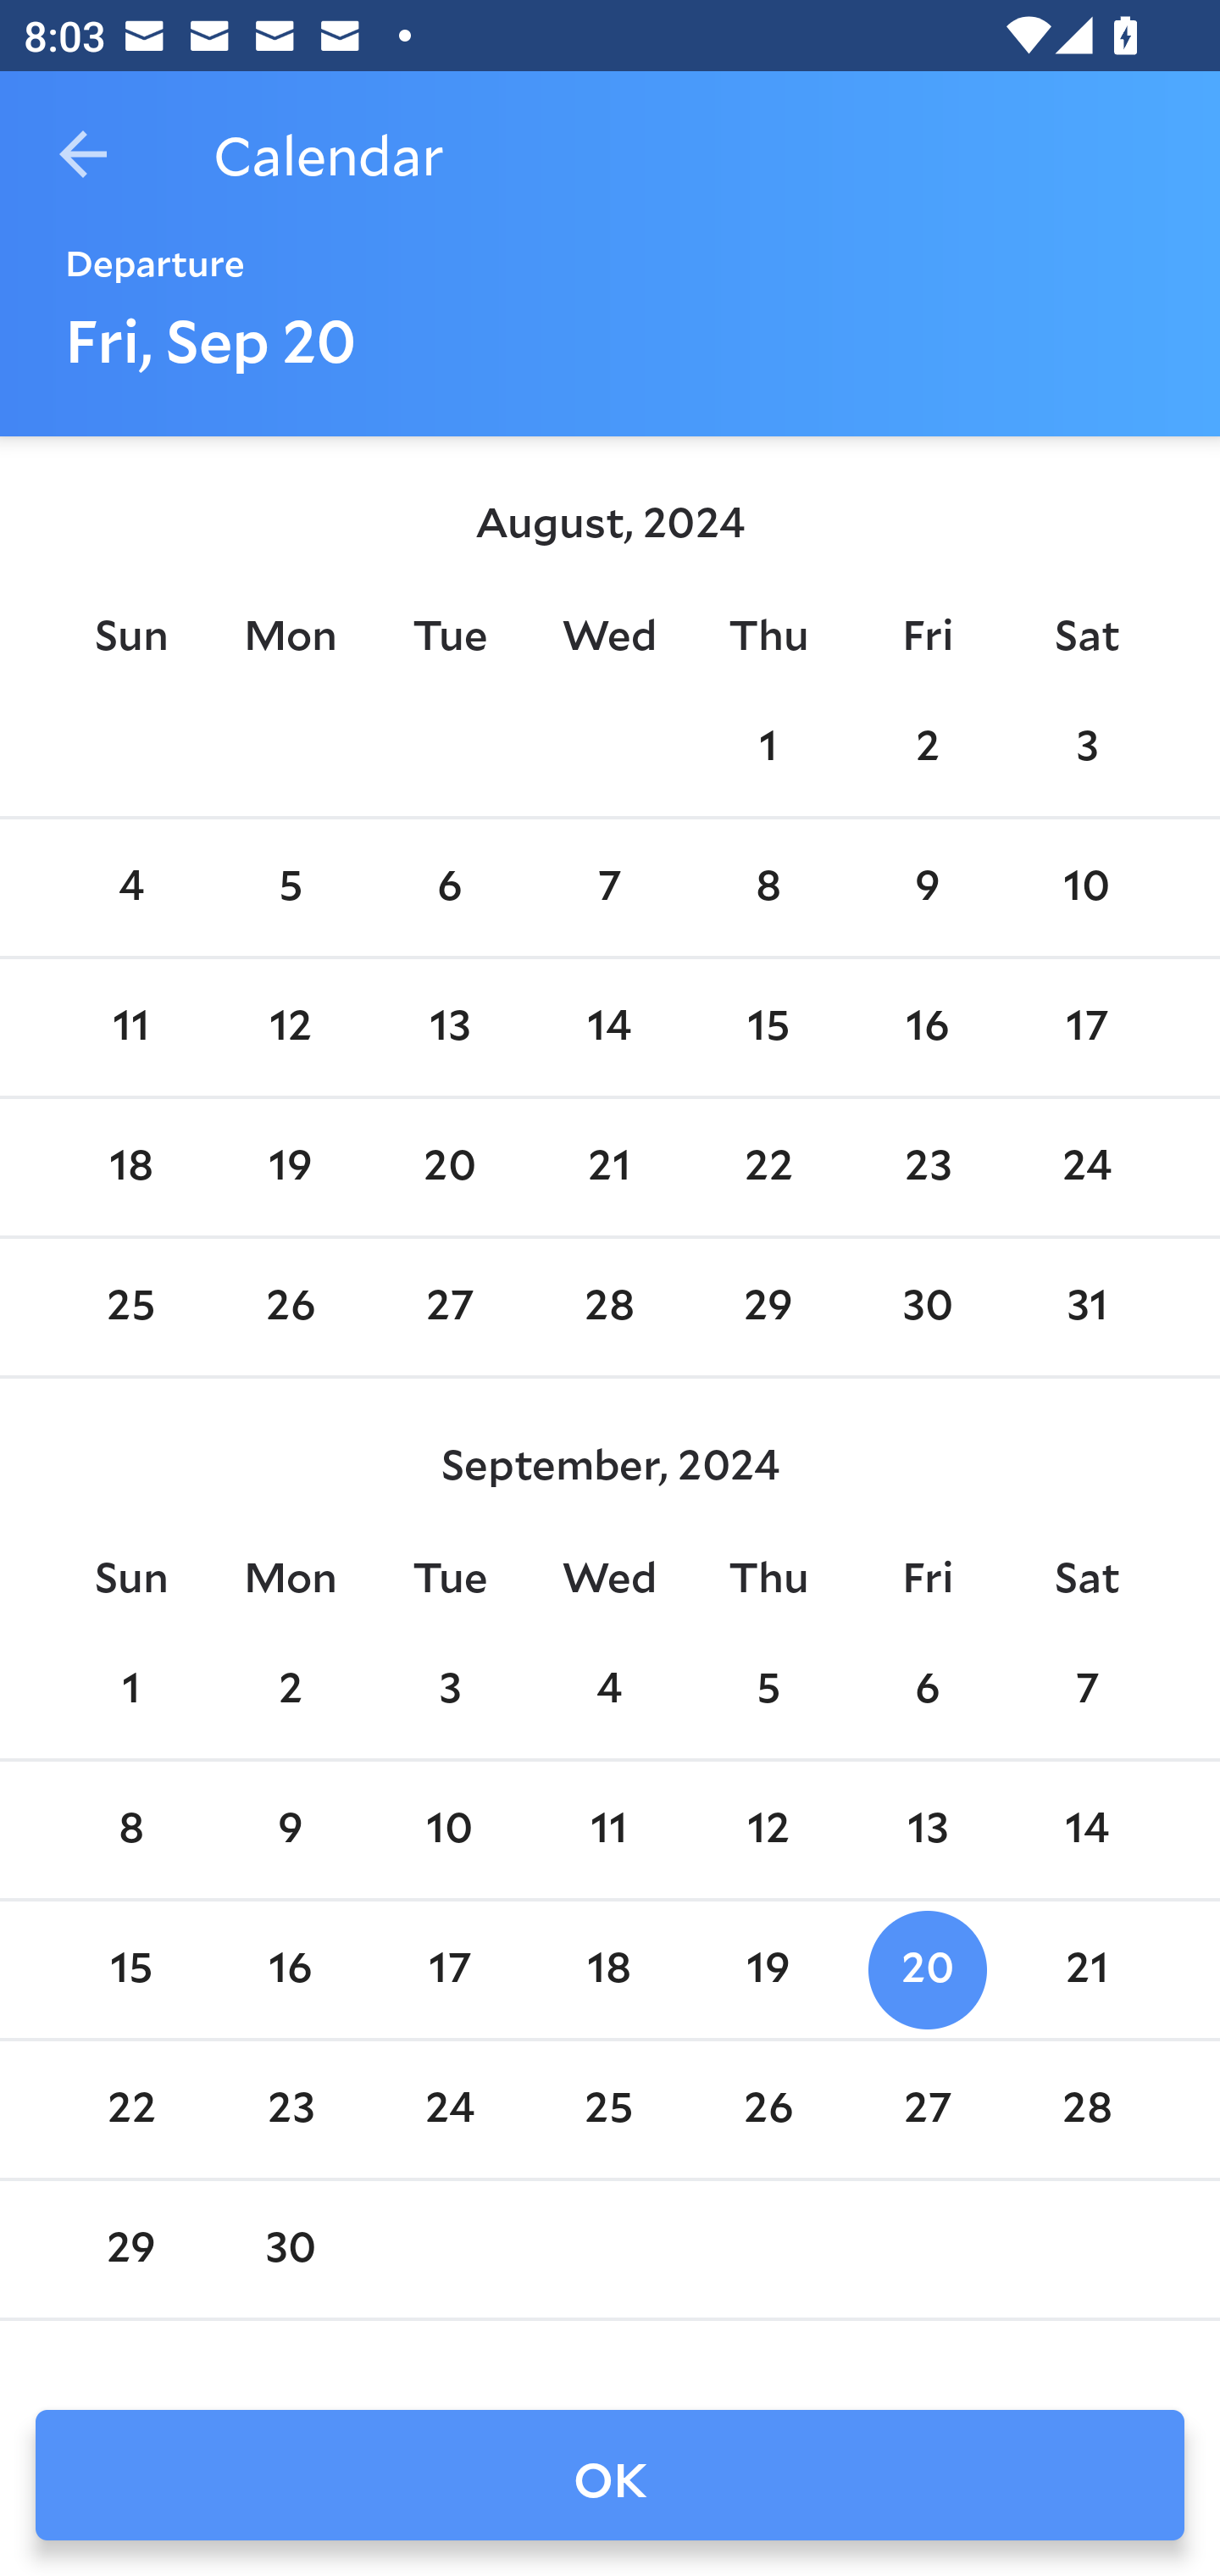 This screenshot has width=1220, height=2576. What do you see at coordinates (449, 2109) in the screenshot?
I see `24` at bounding box center [449, 2109].